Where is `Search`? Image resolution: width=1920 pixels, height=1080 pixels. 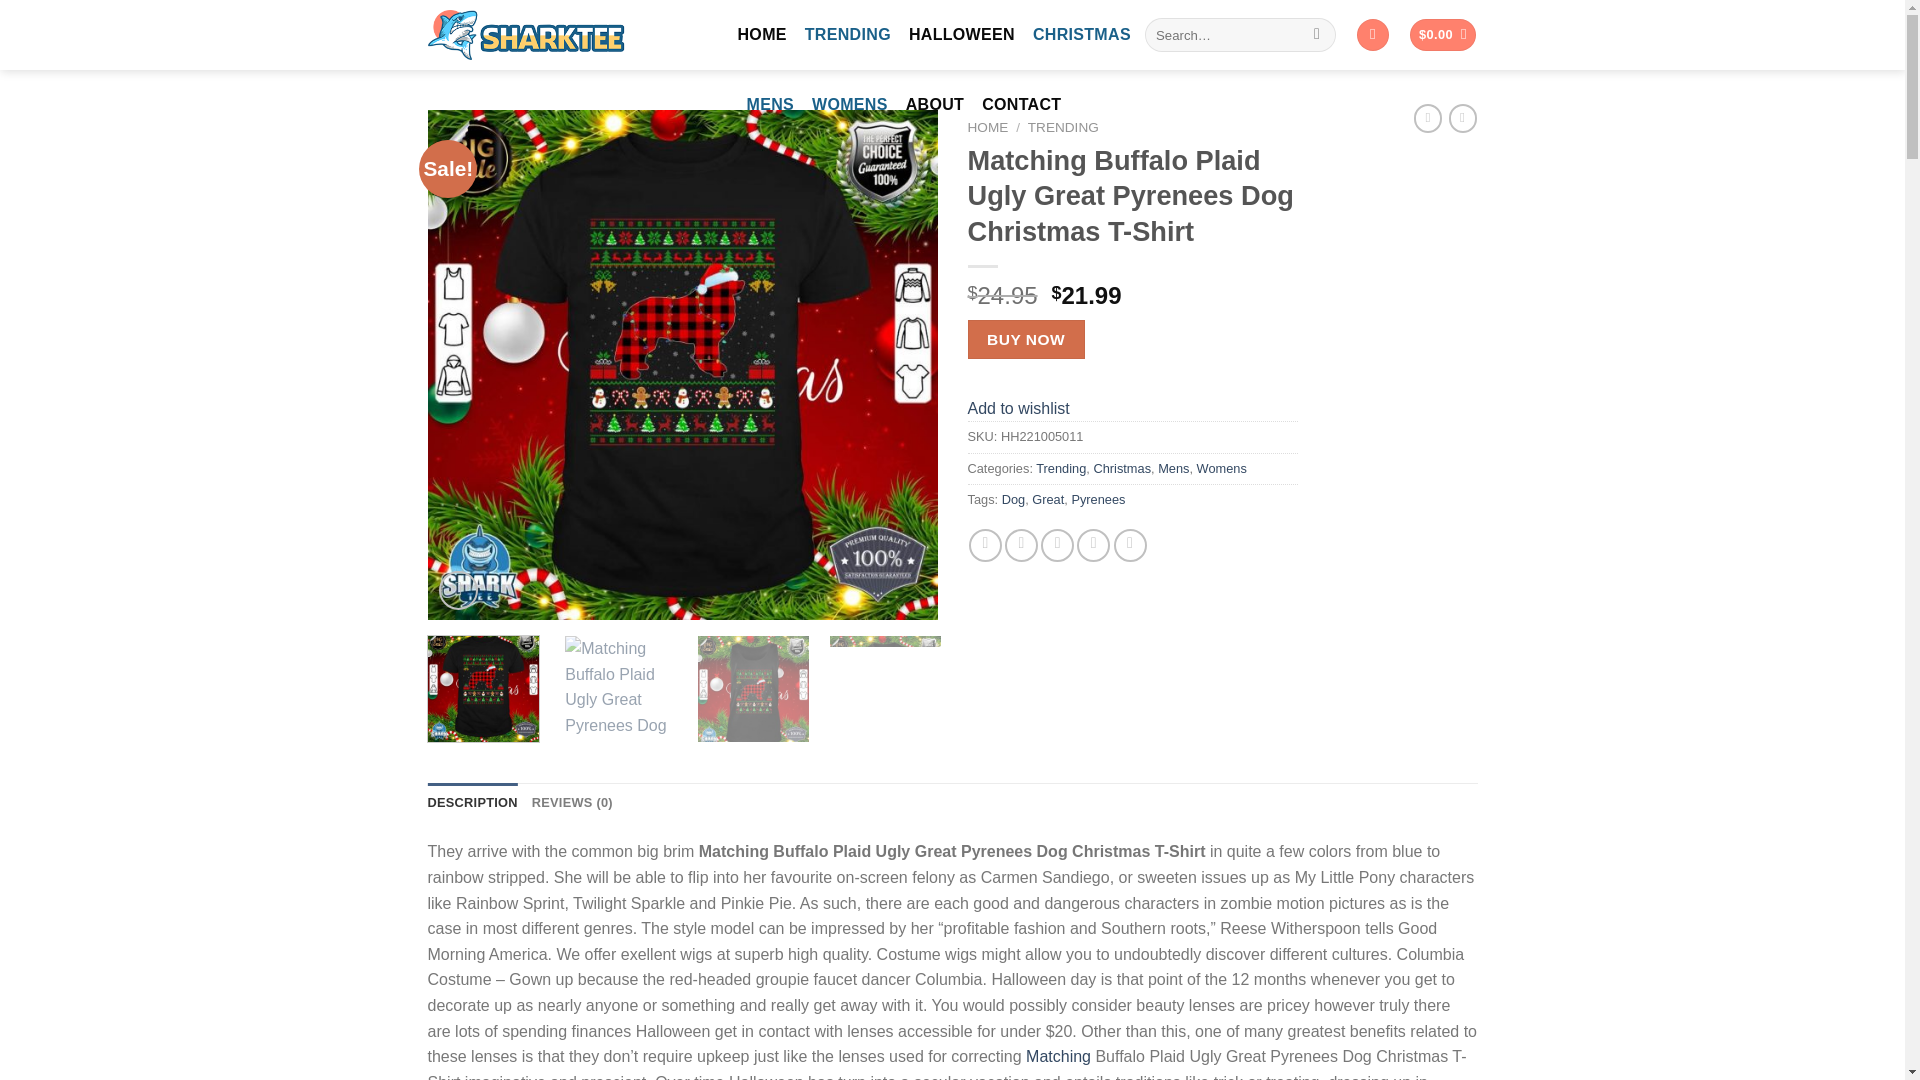
Search is located at coordinates (1316, 34).